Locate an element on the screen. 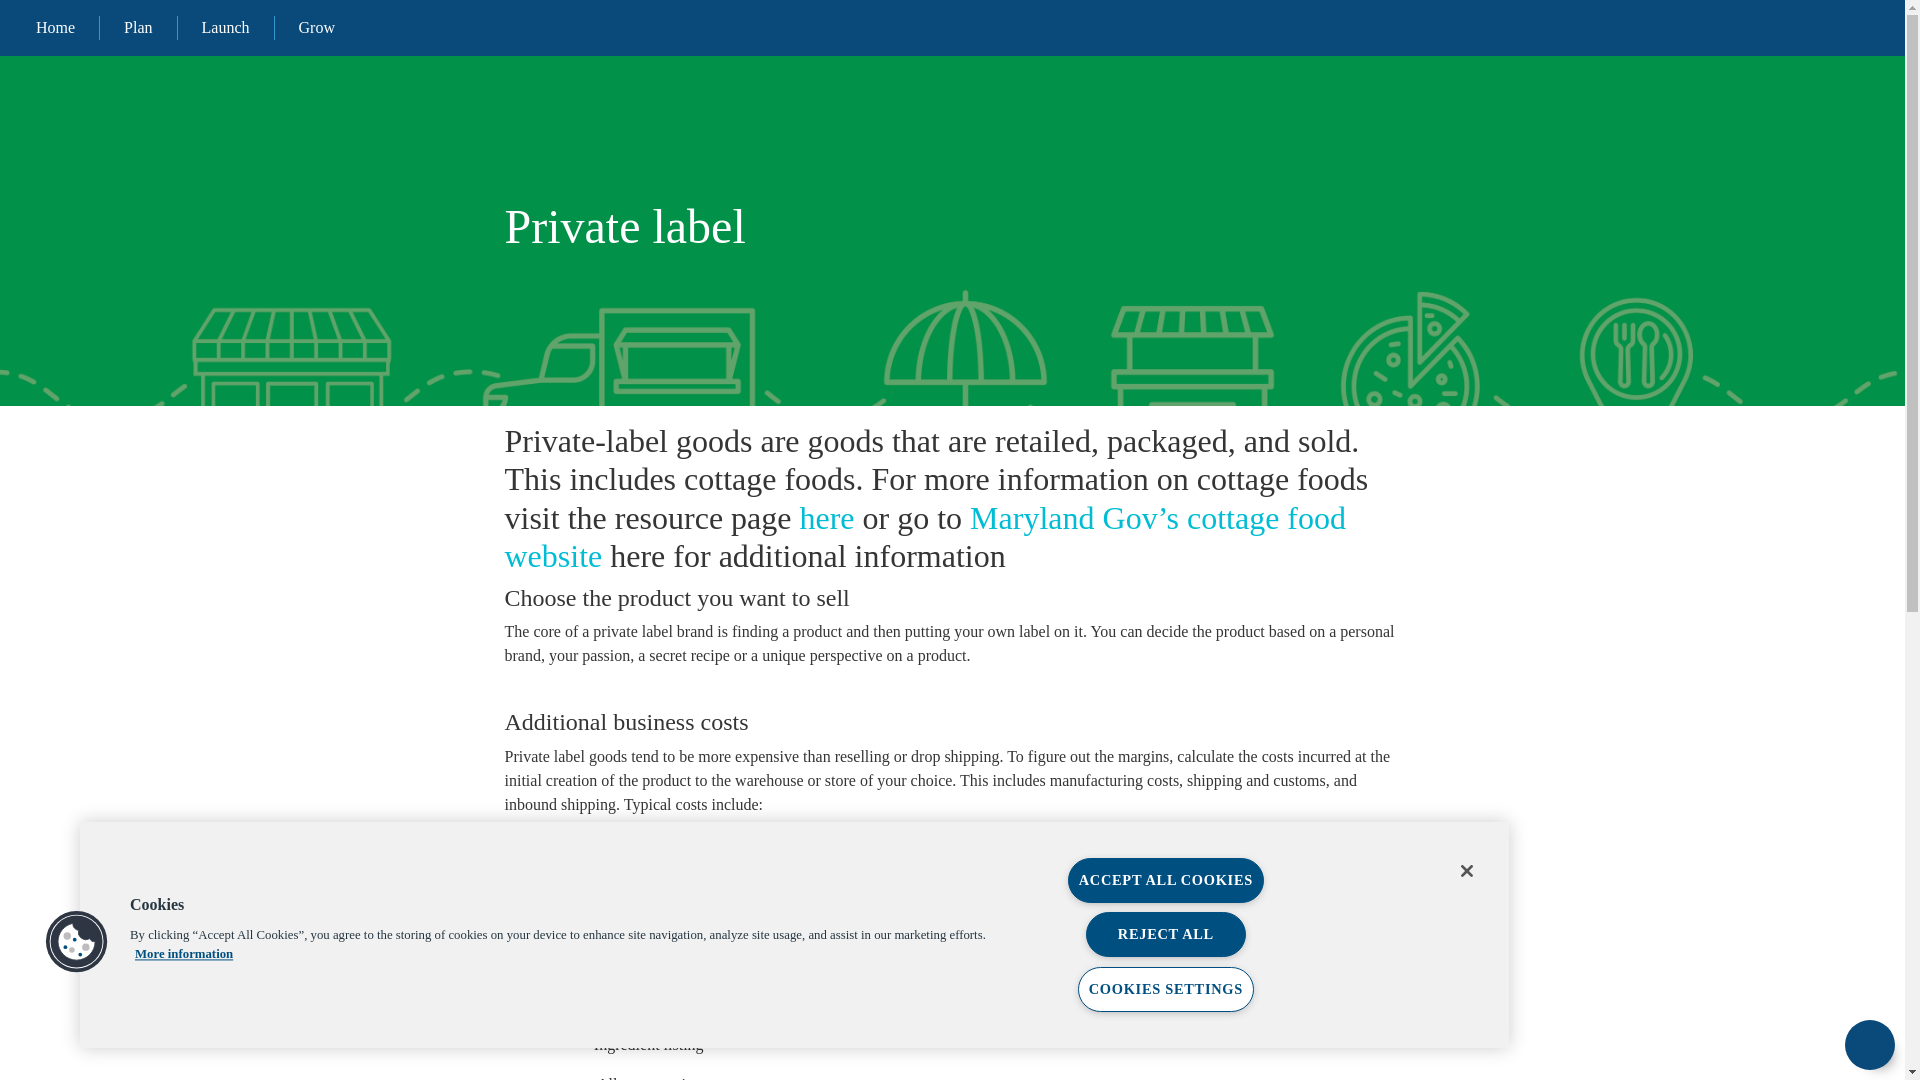  Launch is located at coordinates (225, 28).